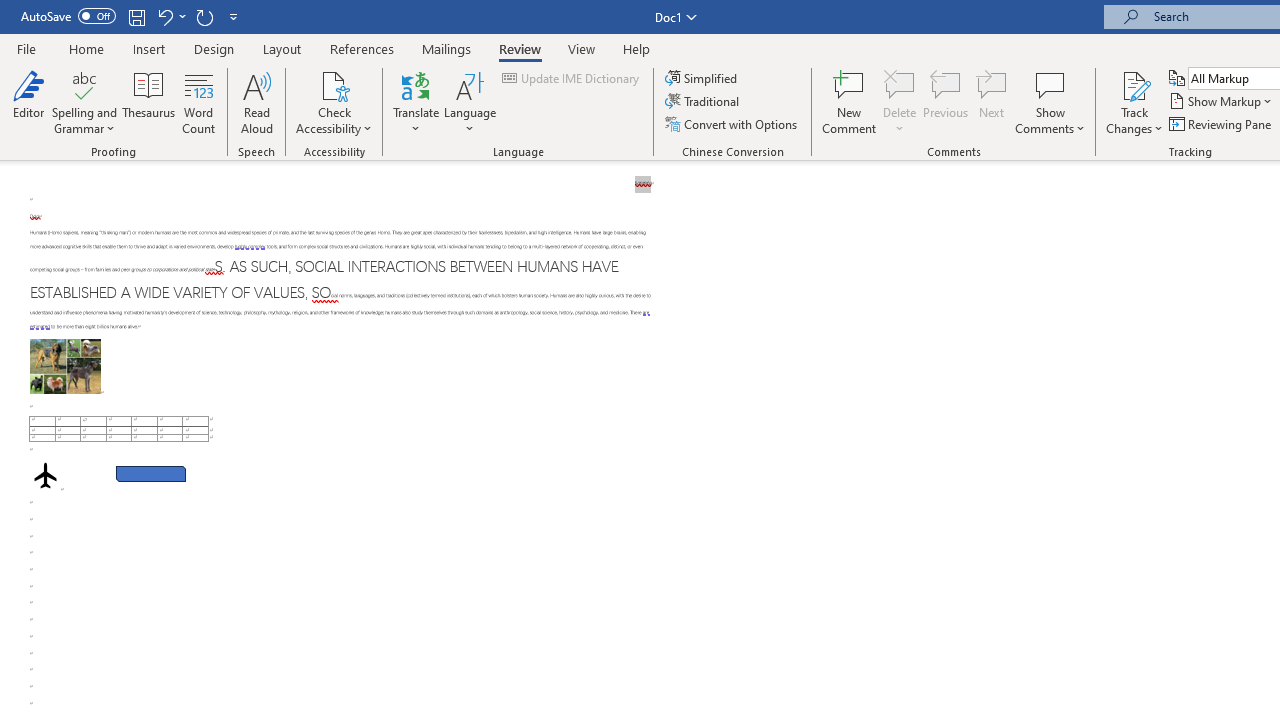 The image size is (1280, 720). Describe the element at coordinates (1050, 102) in the screenshot. I see `Show Comments` at that location.